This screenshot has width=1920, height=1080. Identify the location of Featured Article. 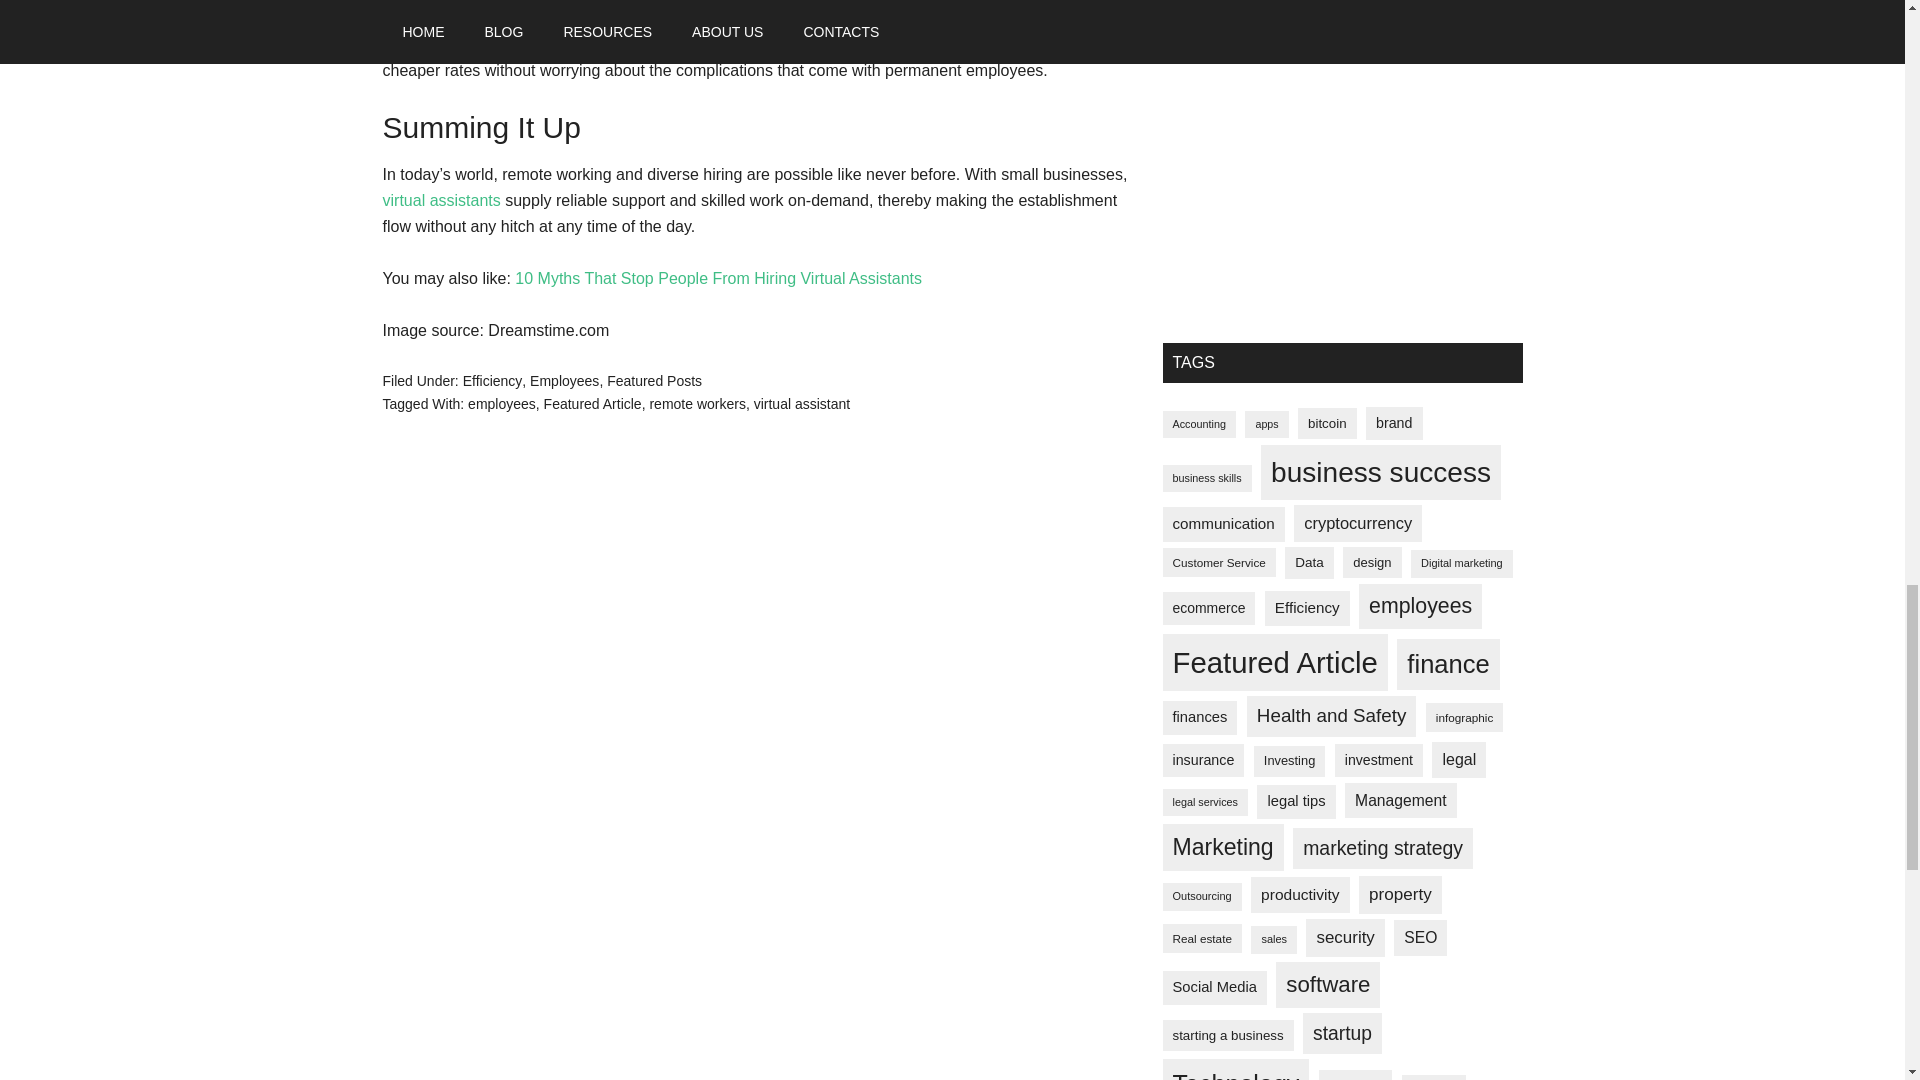
(592, 404).